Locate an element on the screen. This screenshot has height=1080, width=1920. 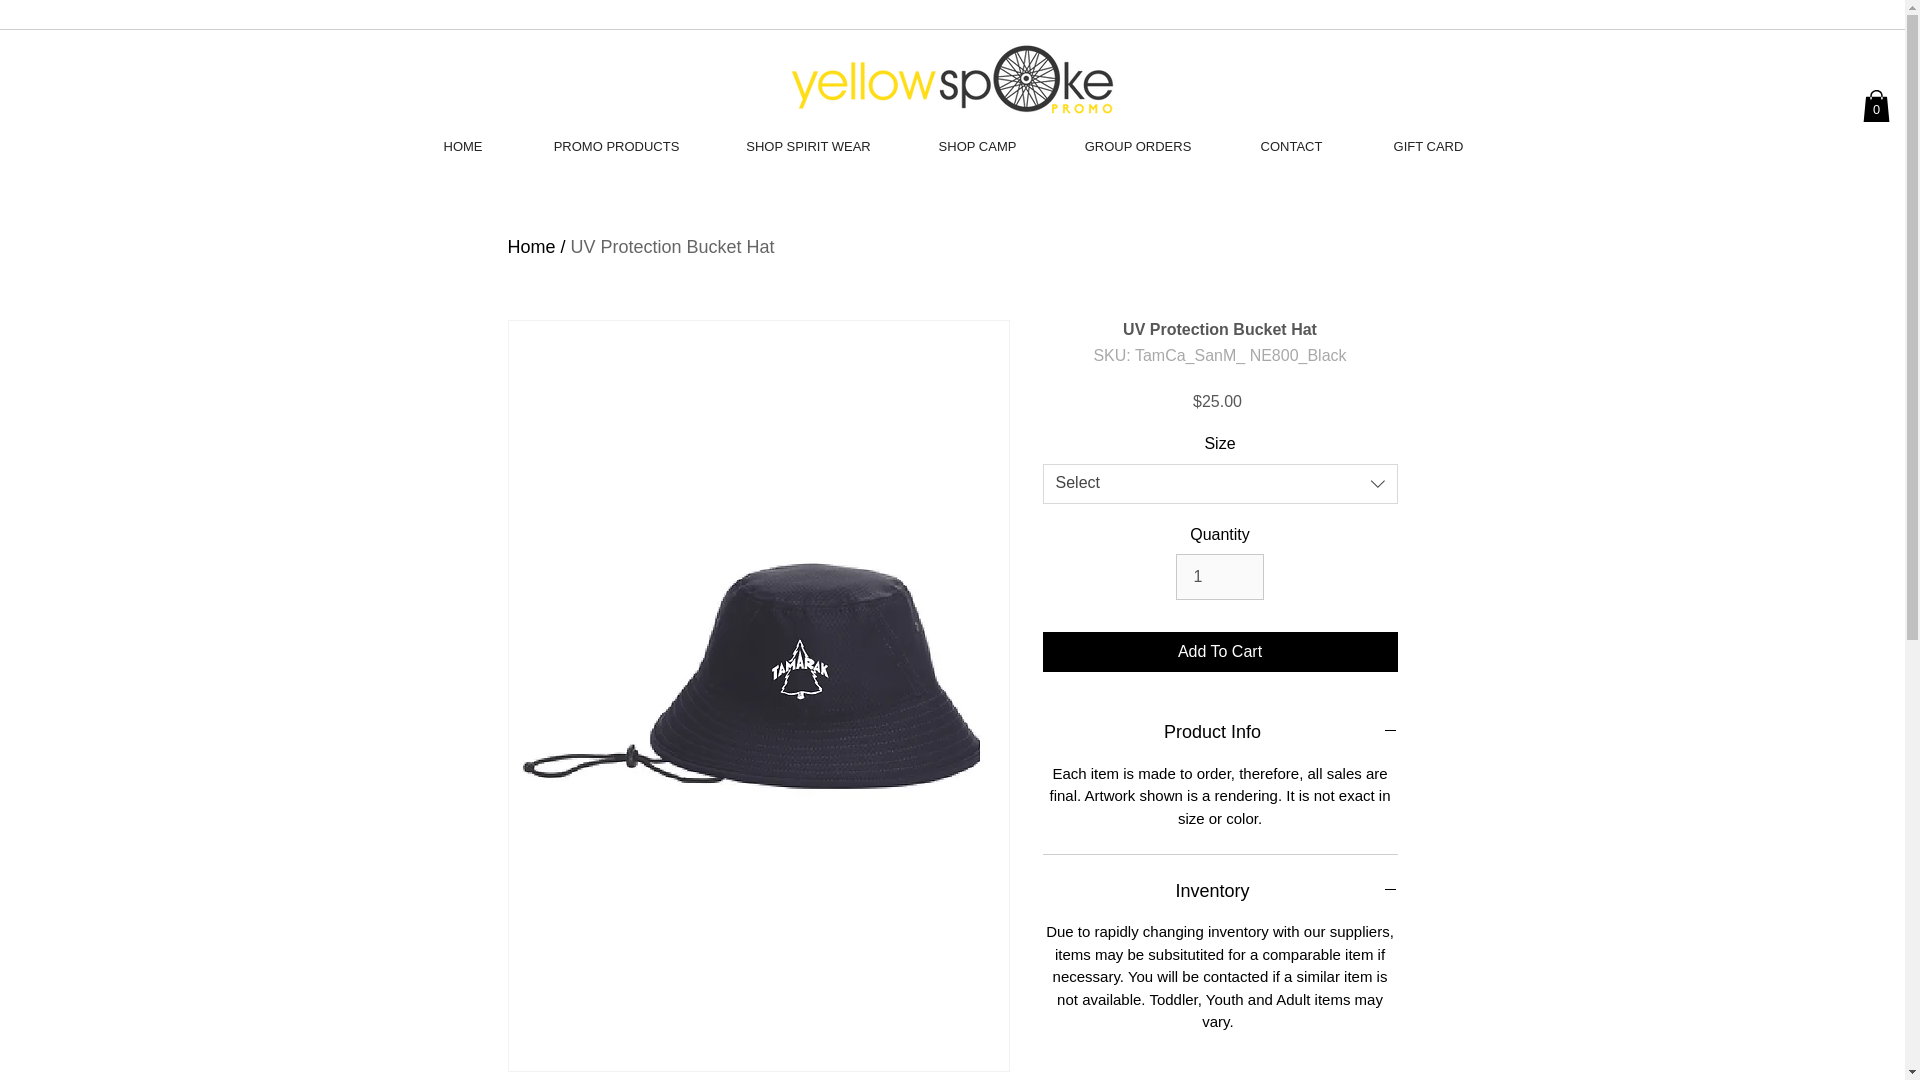
Home is located at coordinates (532, 246).